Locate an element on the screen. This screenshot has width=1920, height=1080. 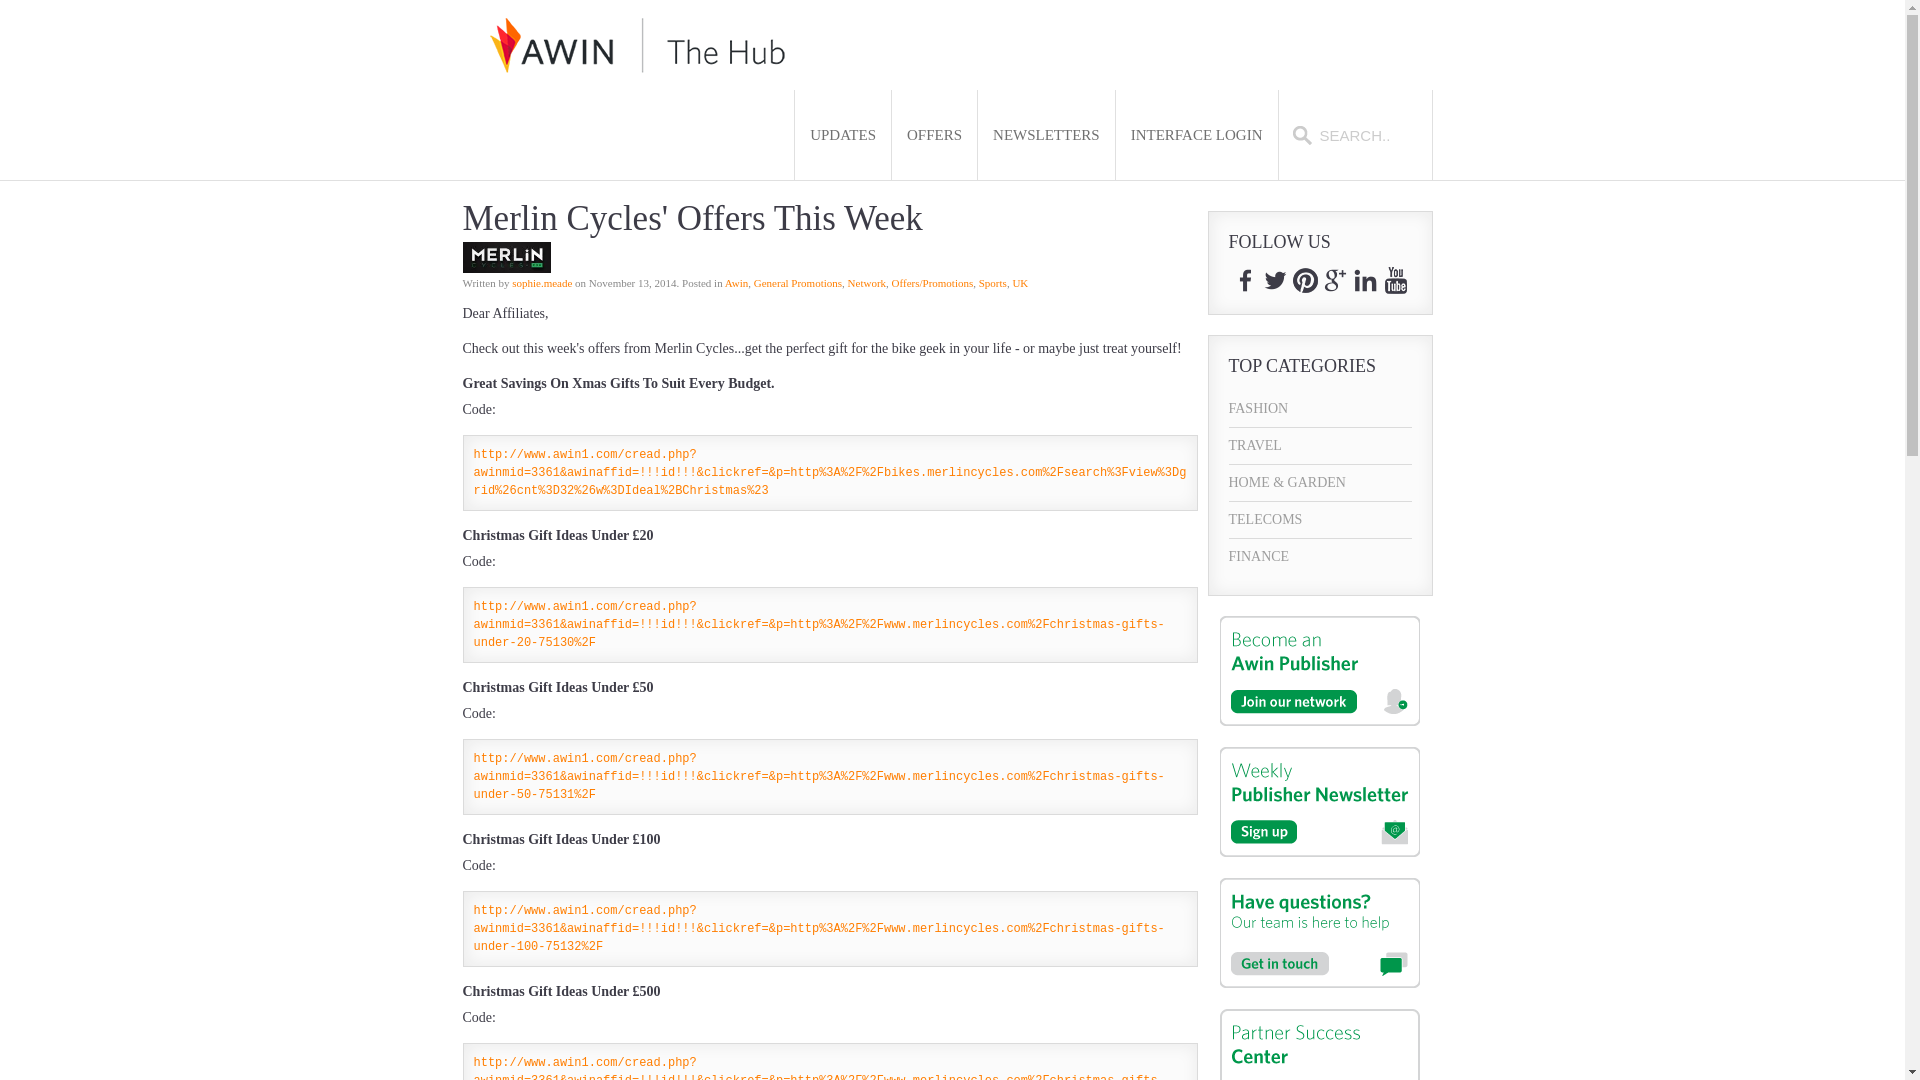
TRAVEL is located at coordinates (1320, 446).